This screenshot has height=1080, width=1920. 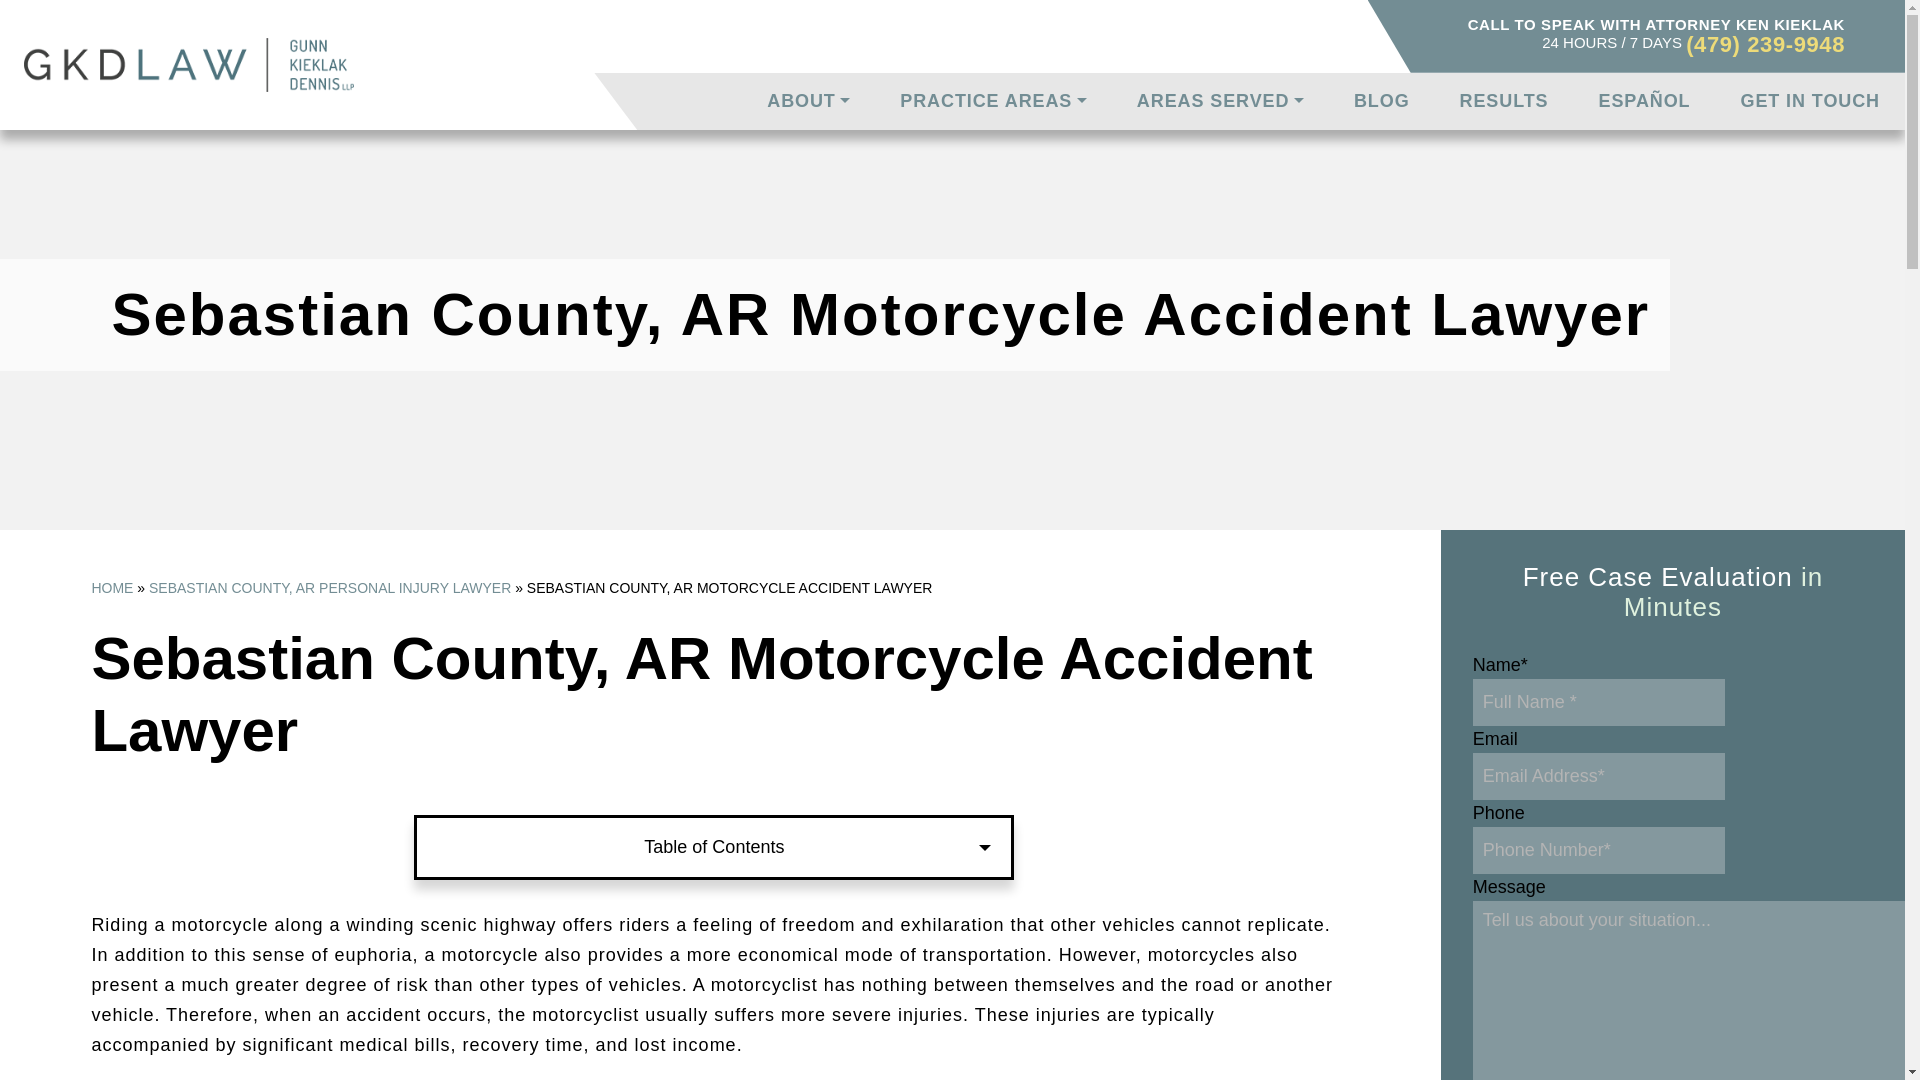 What do you see at coordinates (993, 100) in the screenshot?
I see `PRACTICE AREAS` at bounding box center [993, 100].